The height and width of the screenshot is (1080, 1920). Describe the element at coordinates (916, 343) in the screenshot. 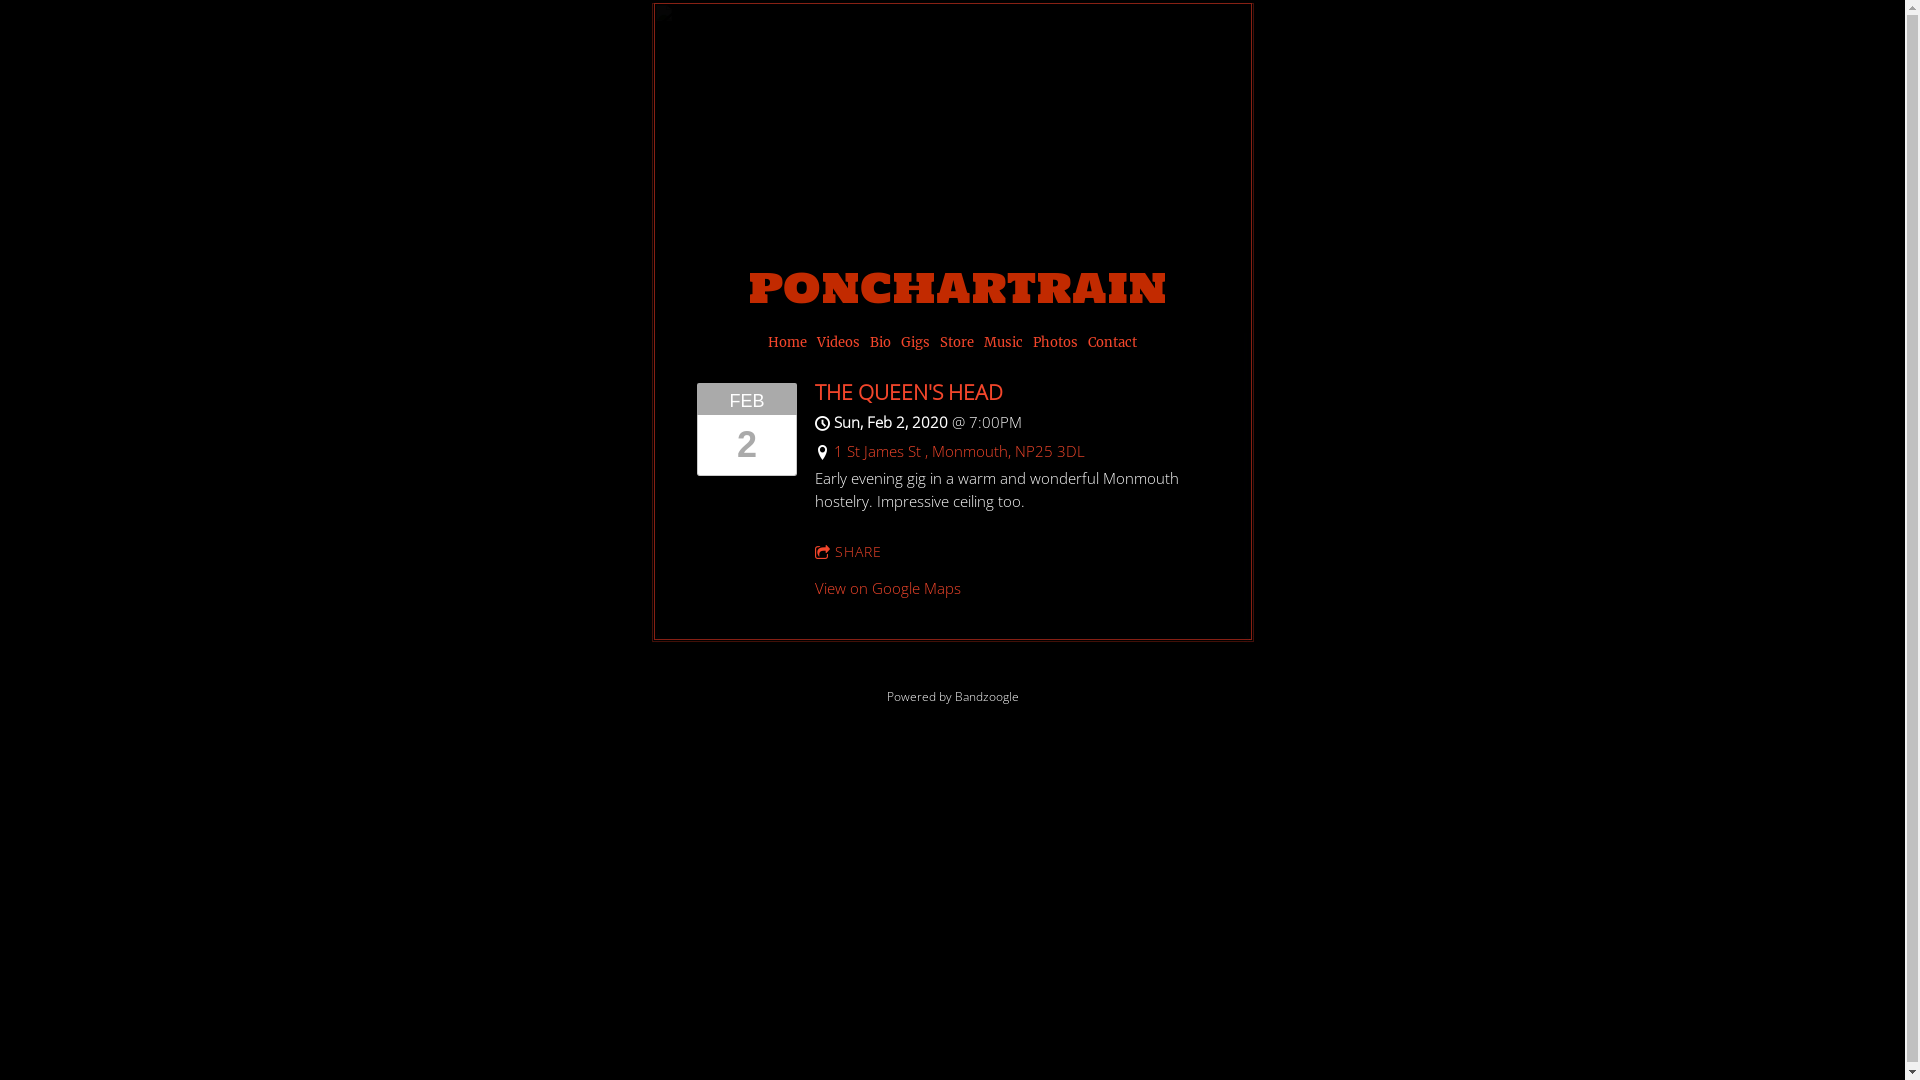

I see `Gigs` at that location.